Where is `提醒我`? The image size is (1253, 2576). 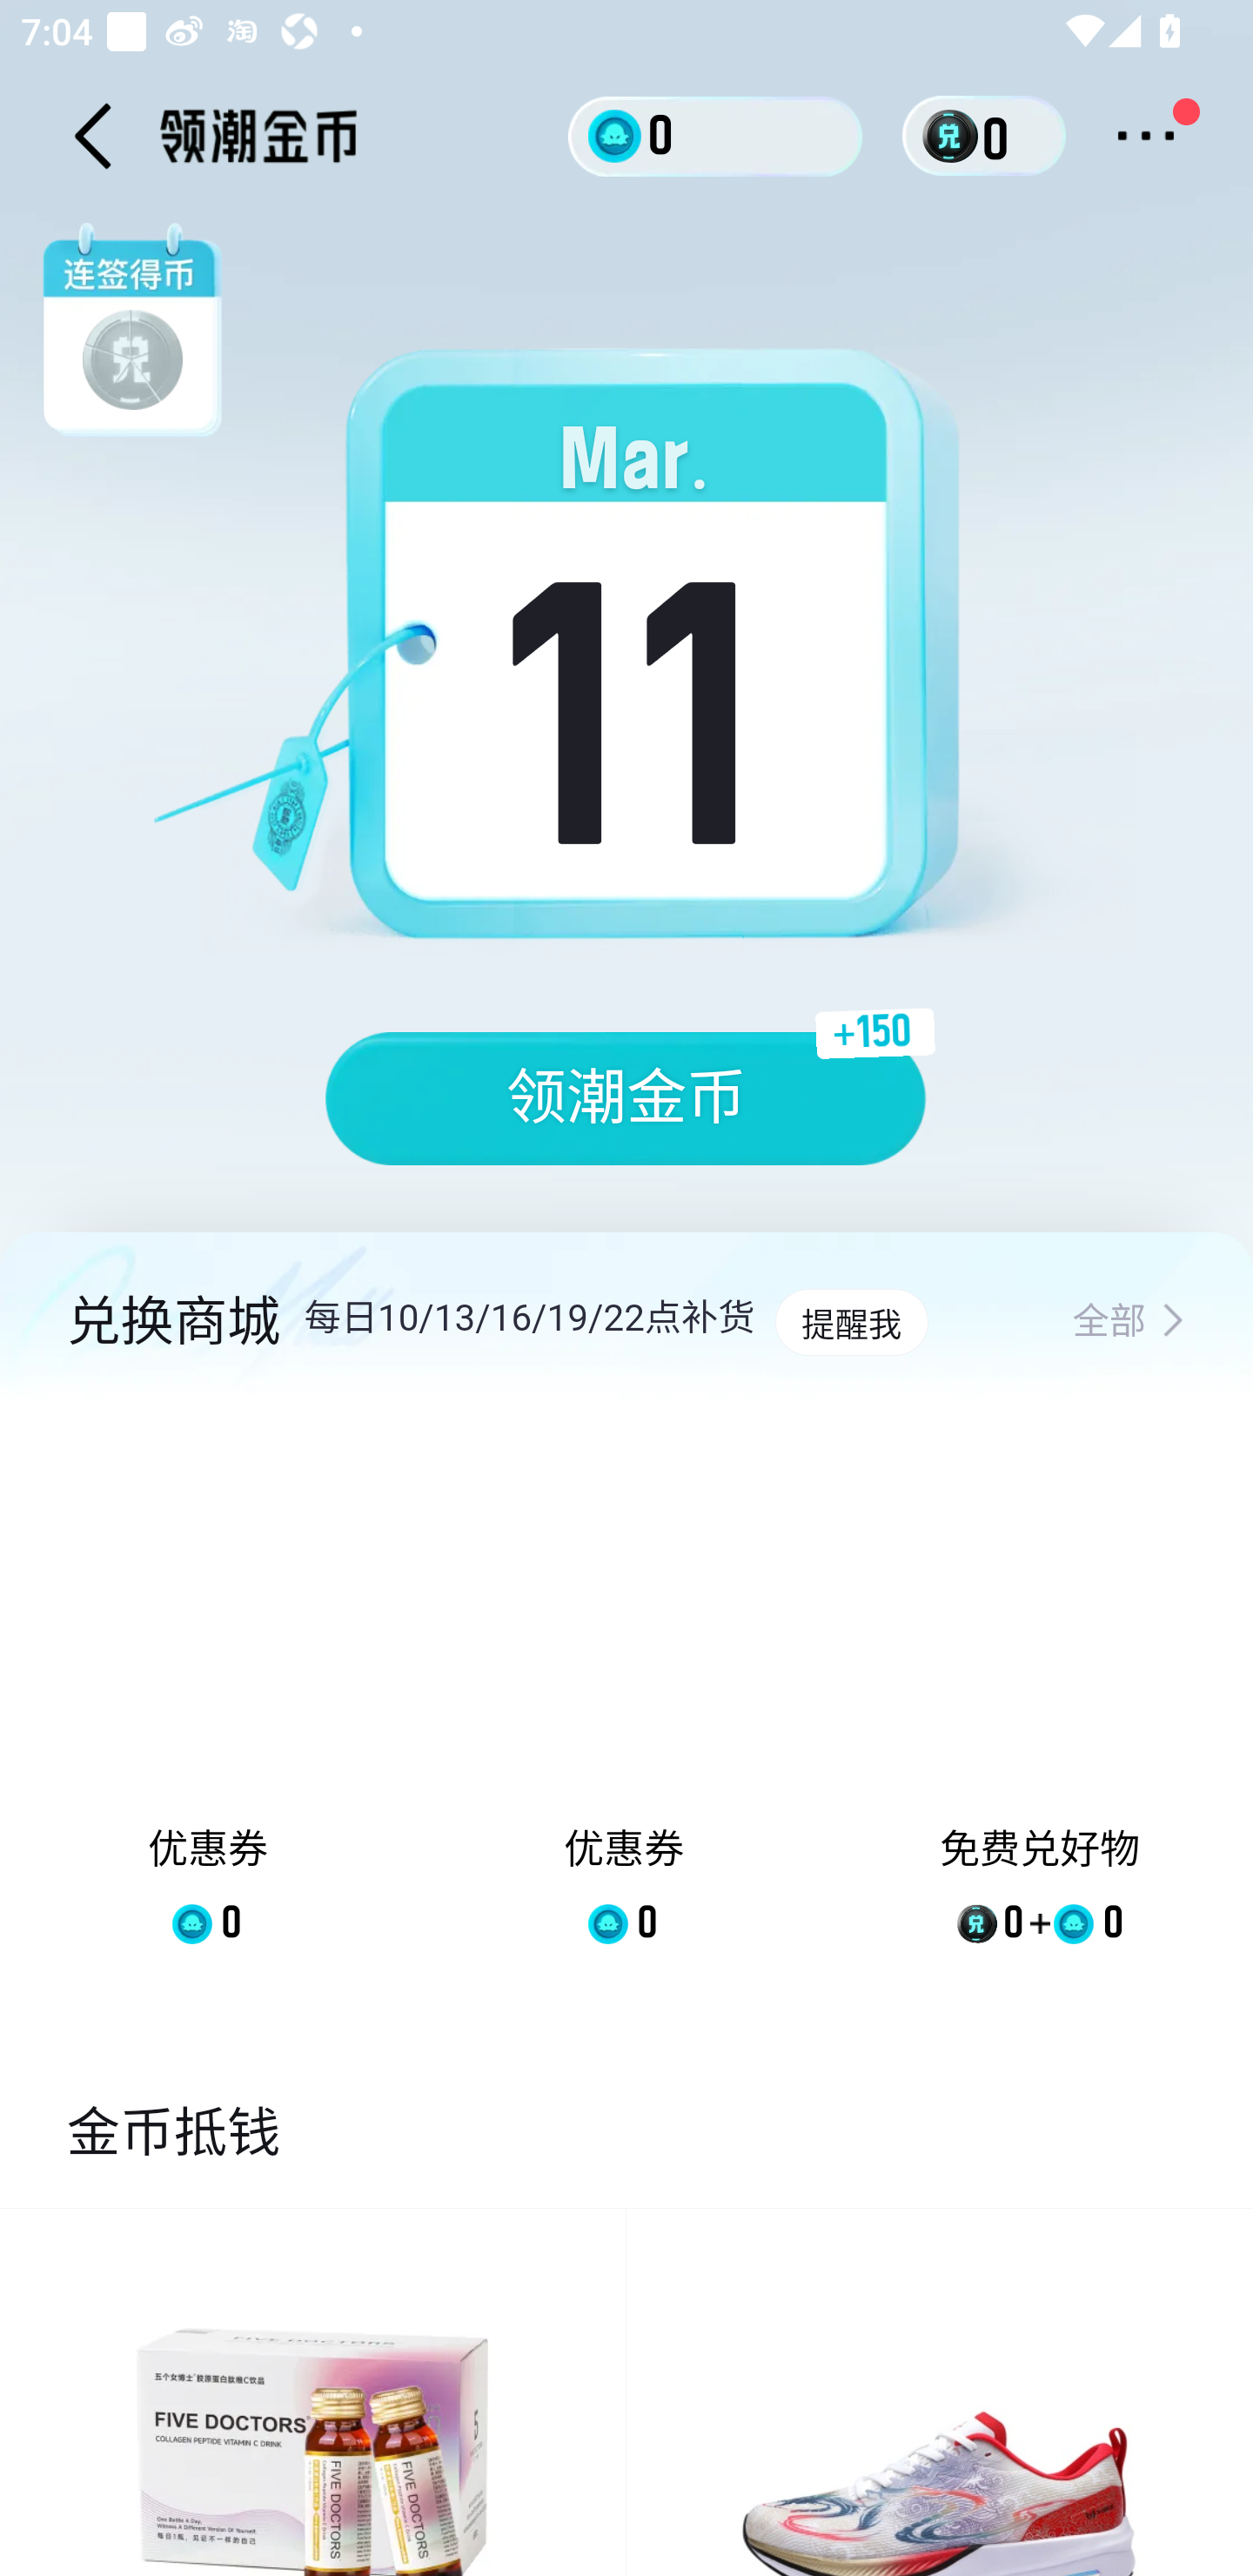 提醒我 is located at coordinates (851, 1323).